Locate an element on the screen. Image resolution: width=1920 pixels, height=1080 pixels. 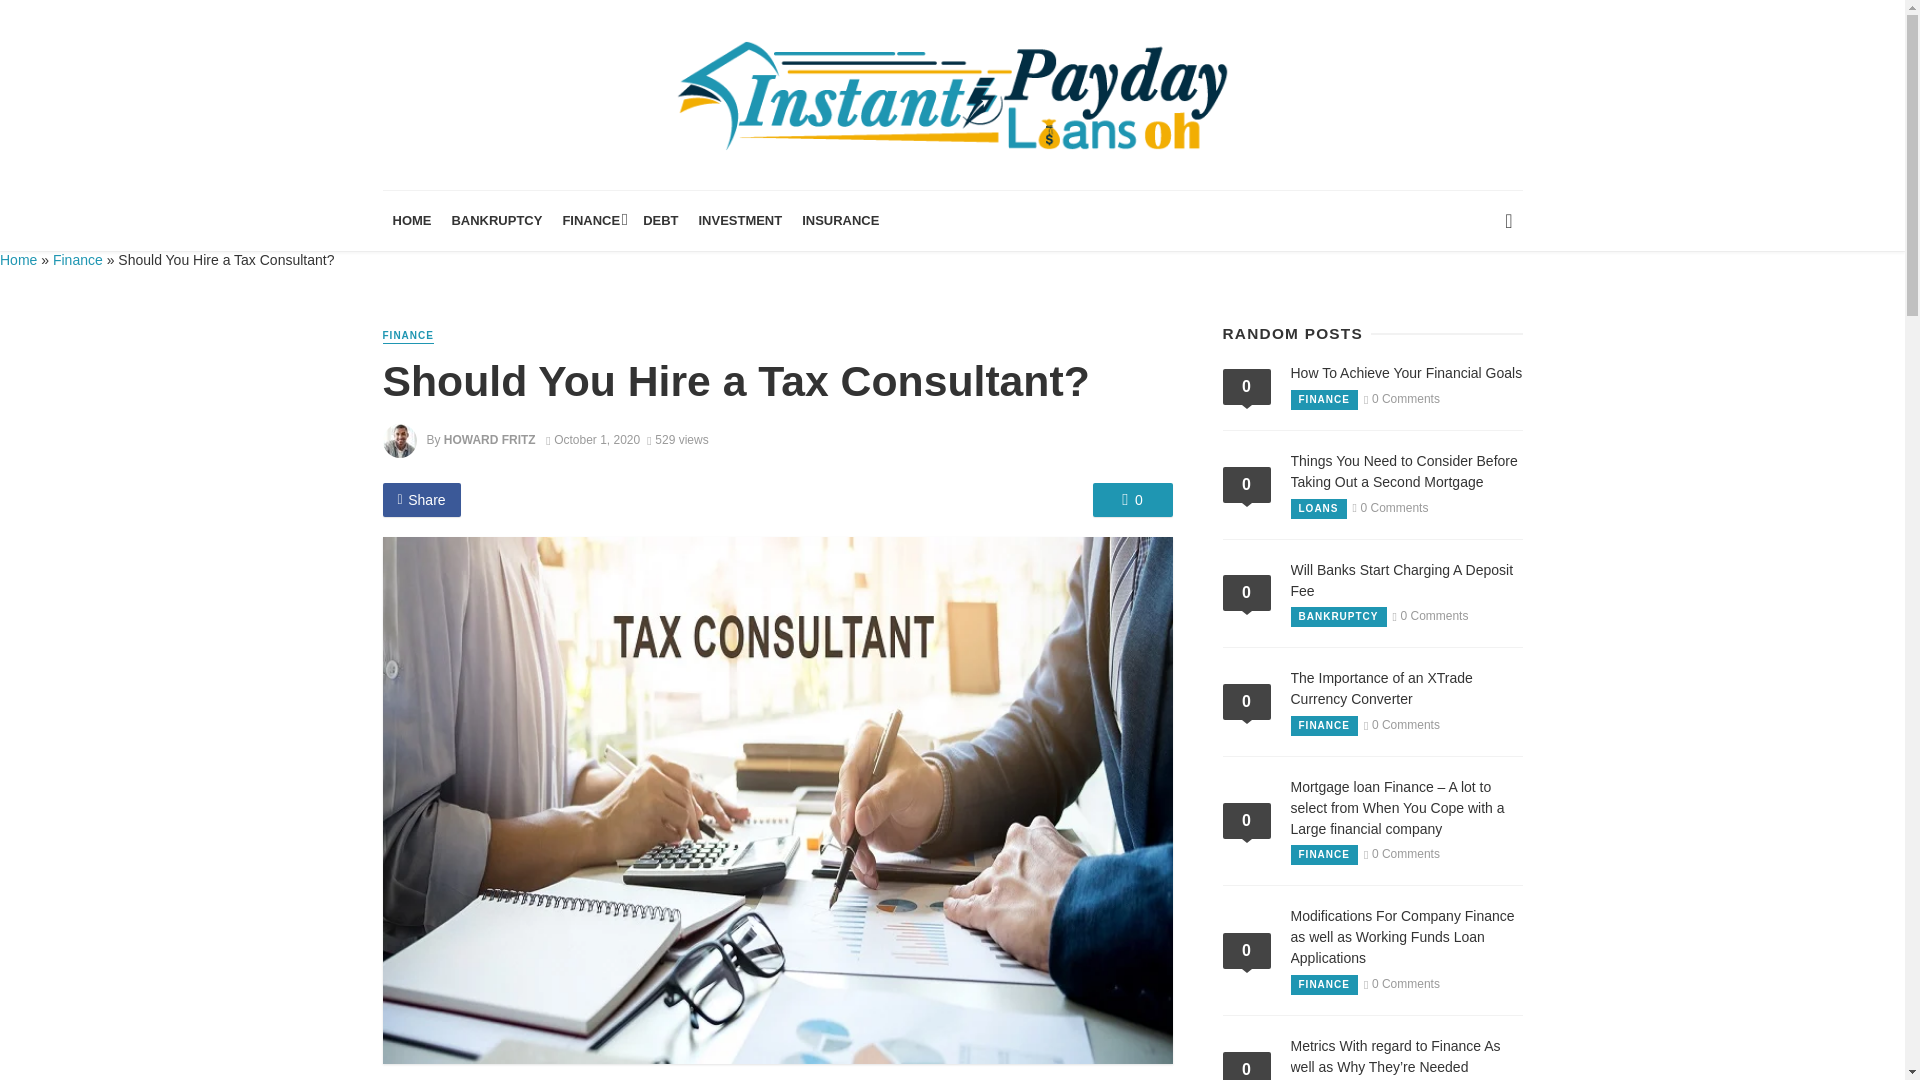
Finance is located at coordinates (78, 259).